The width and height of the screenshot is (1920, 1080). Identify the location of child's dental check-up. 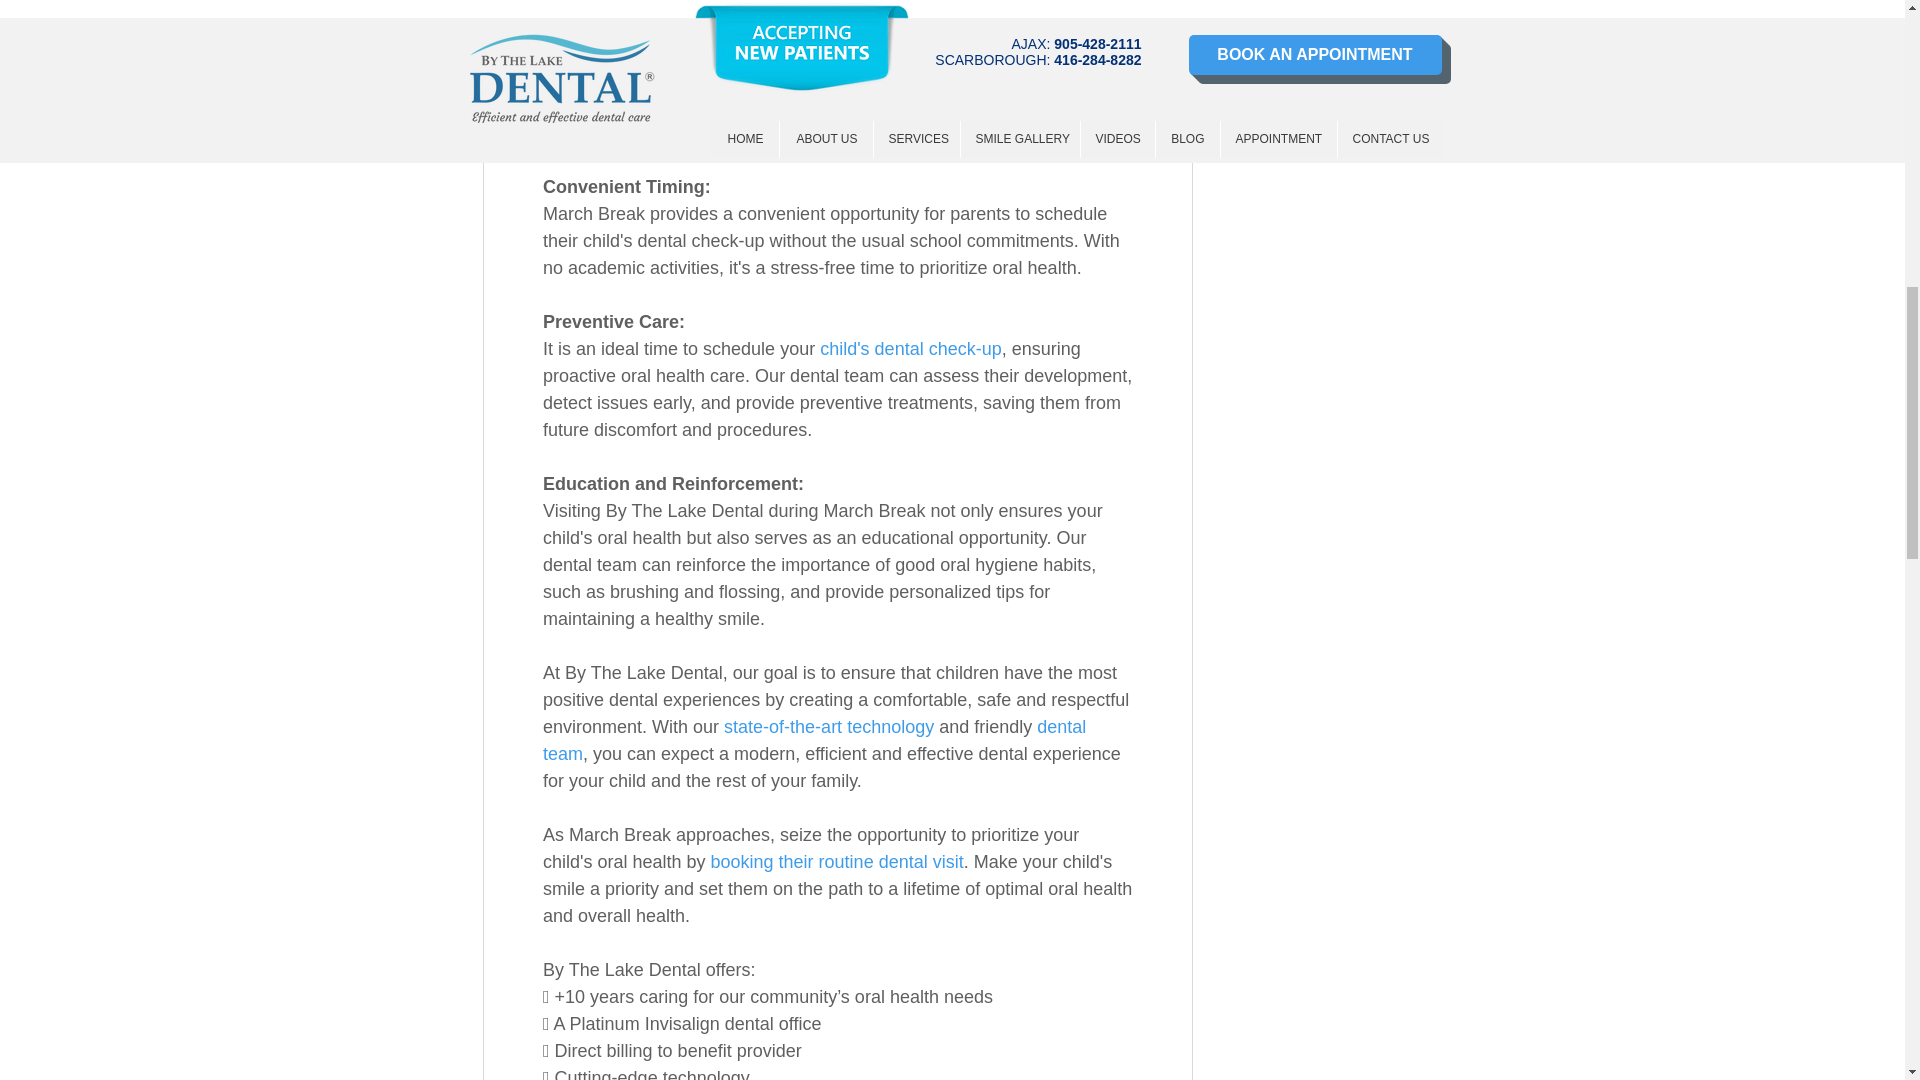
(910, 348).